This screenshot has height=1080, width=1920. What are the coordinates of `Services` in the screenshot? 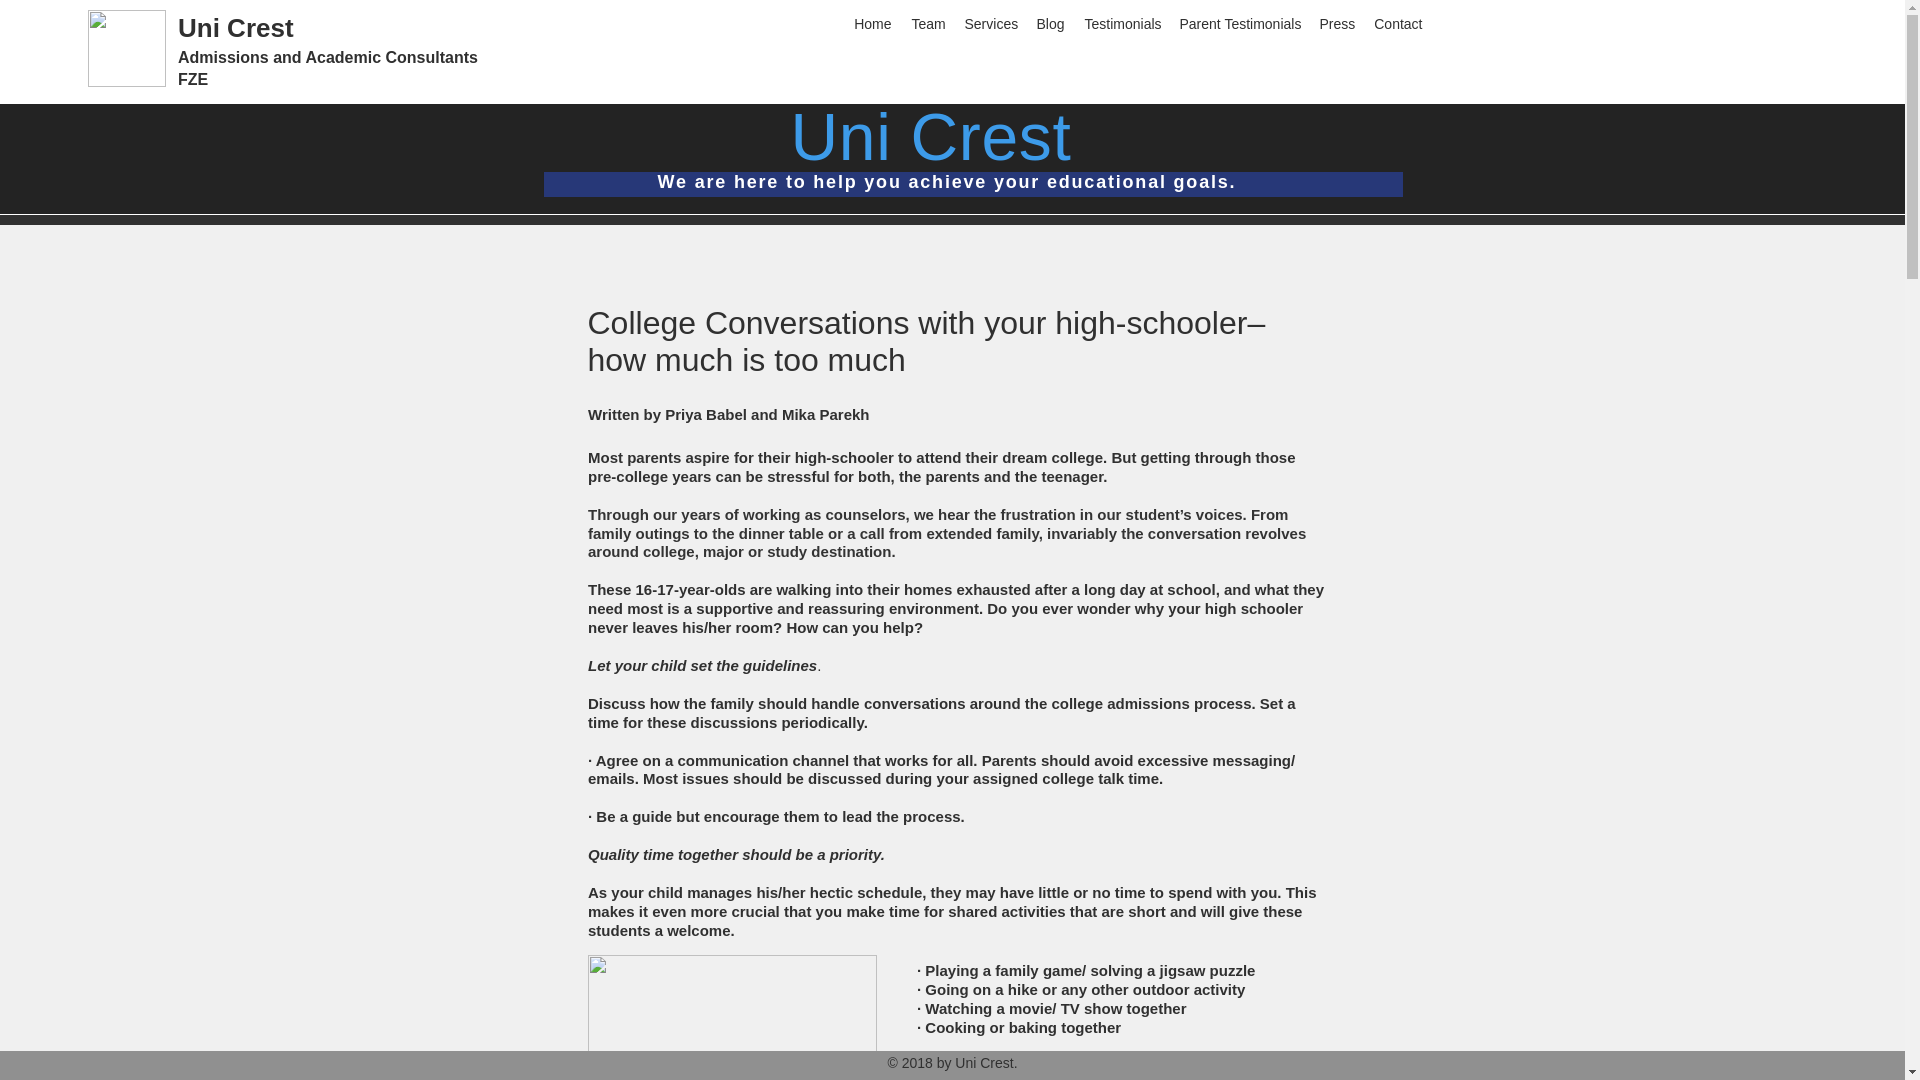 It's located at (990, 23).